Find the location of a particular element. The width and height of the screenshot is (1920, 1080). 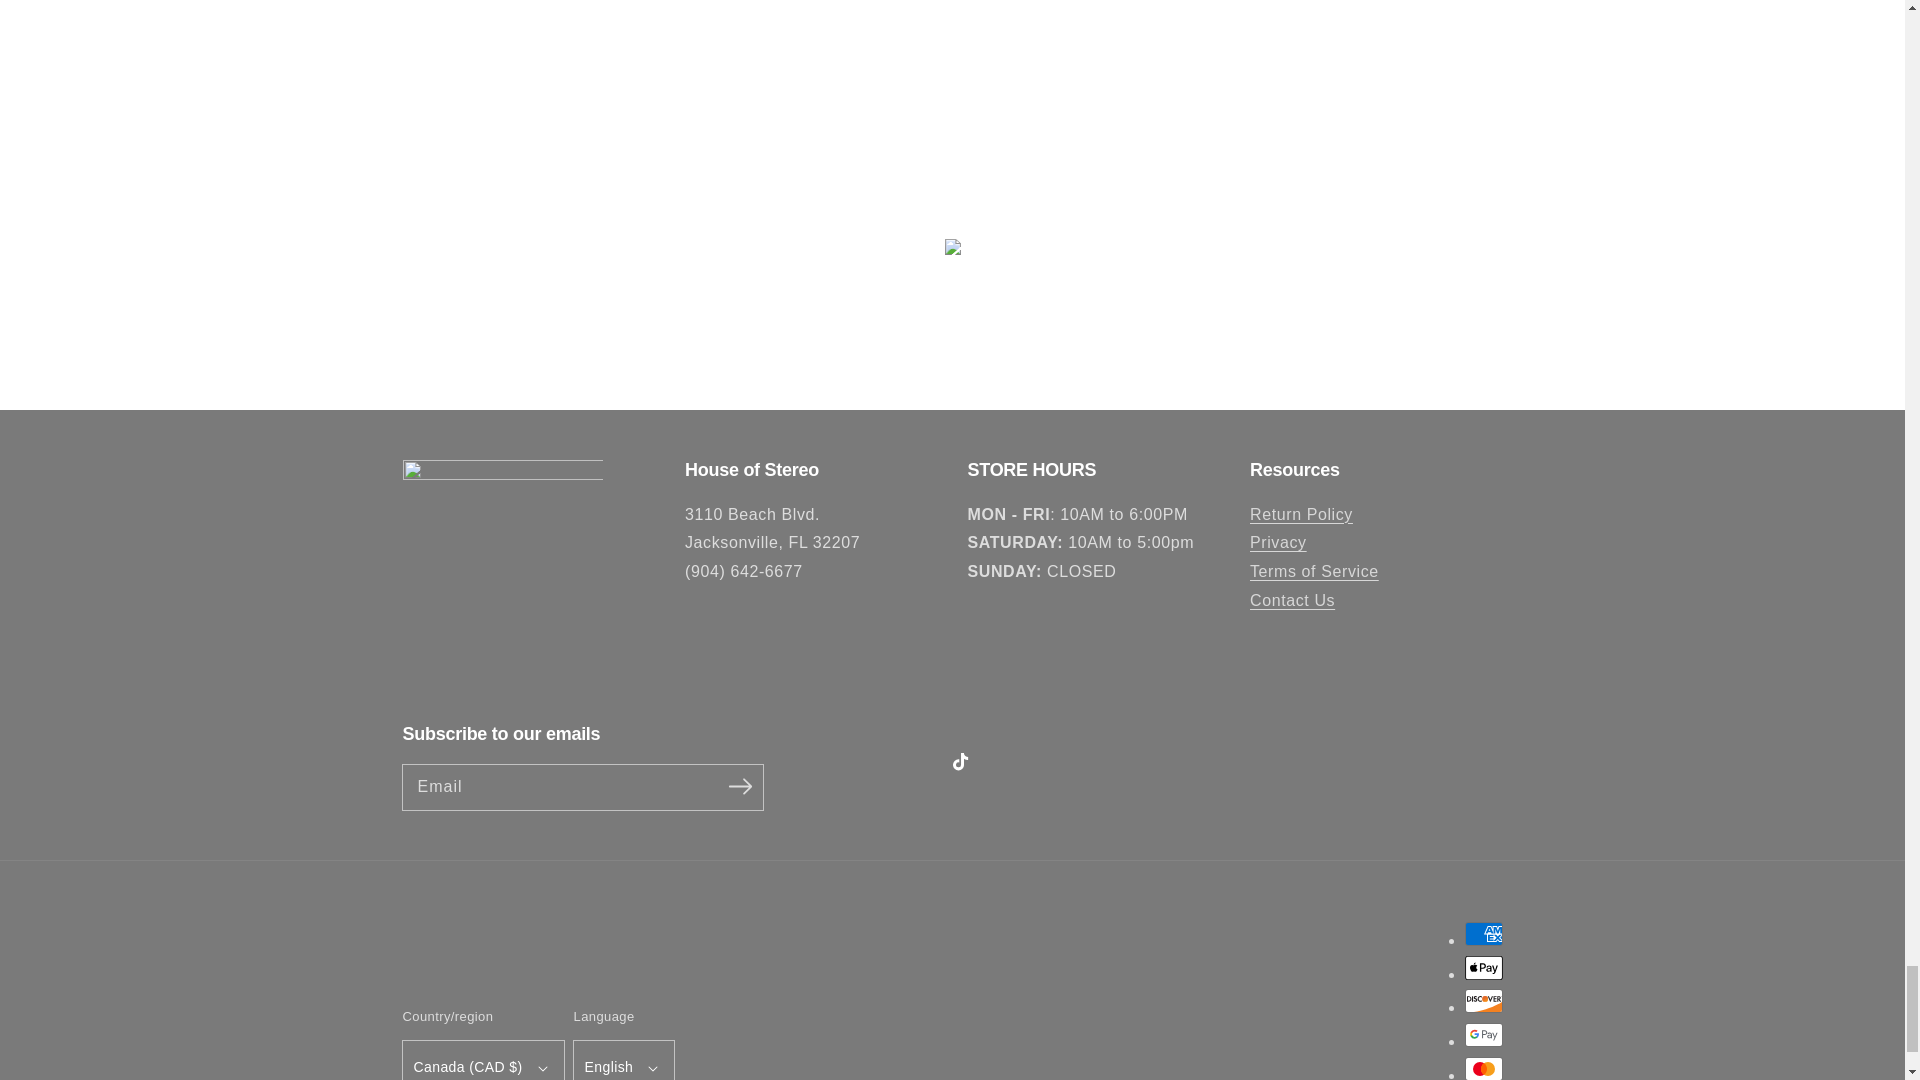

Apple Pay is located at coordinates (1482, 967).